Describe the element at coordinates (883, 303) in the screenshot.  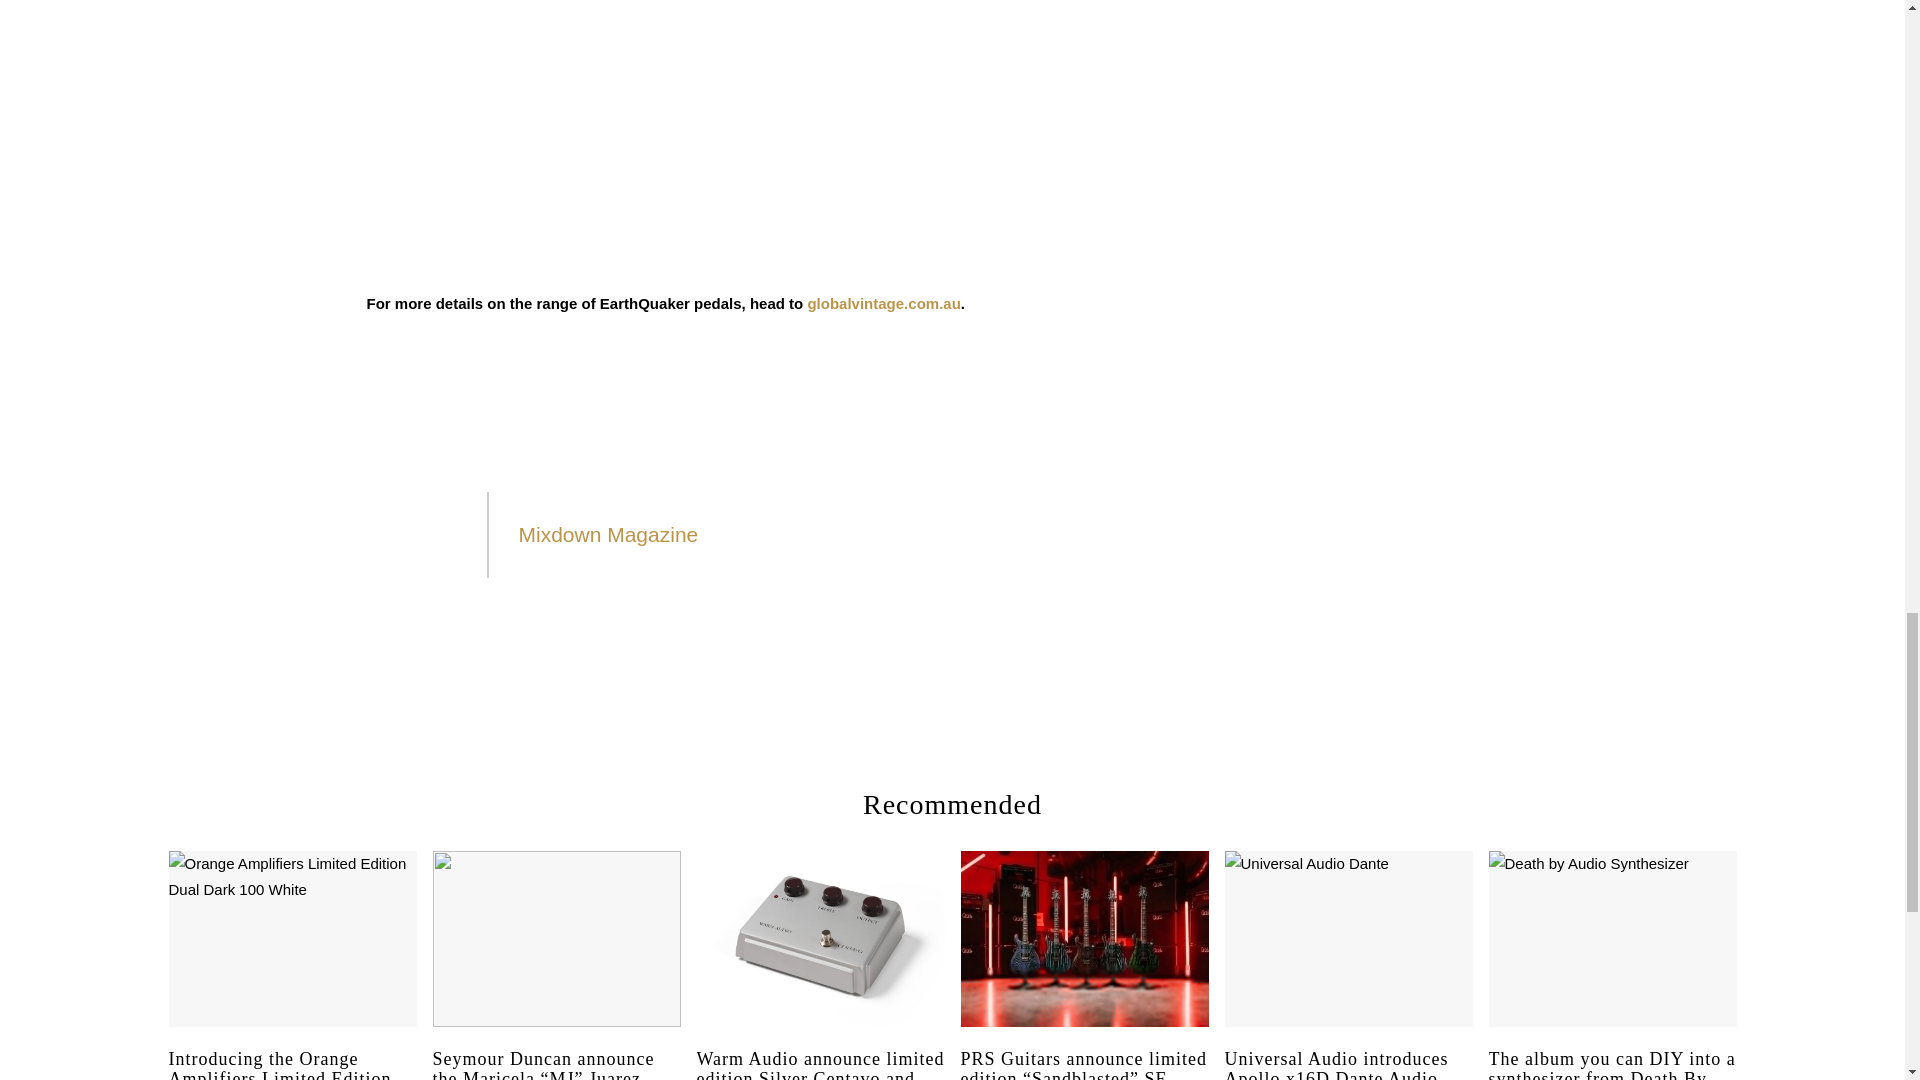
I see `globalvintage.com.au` at that location.